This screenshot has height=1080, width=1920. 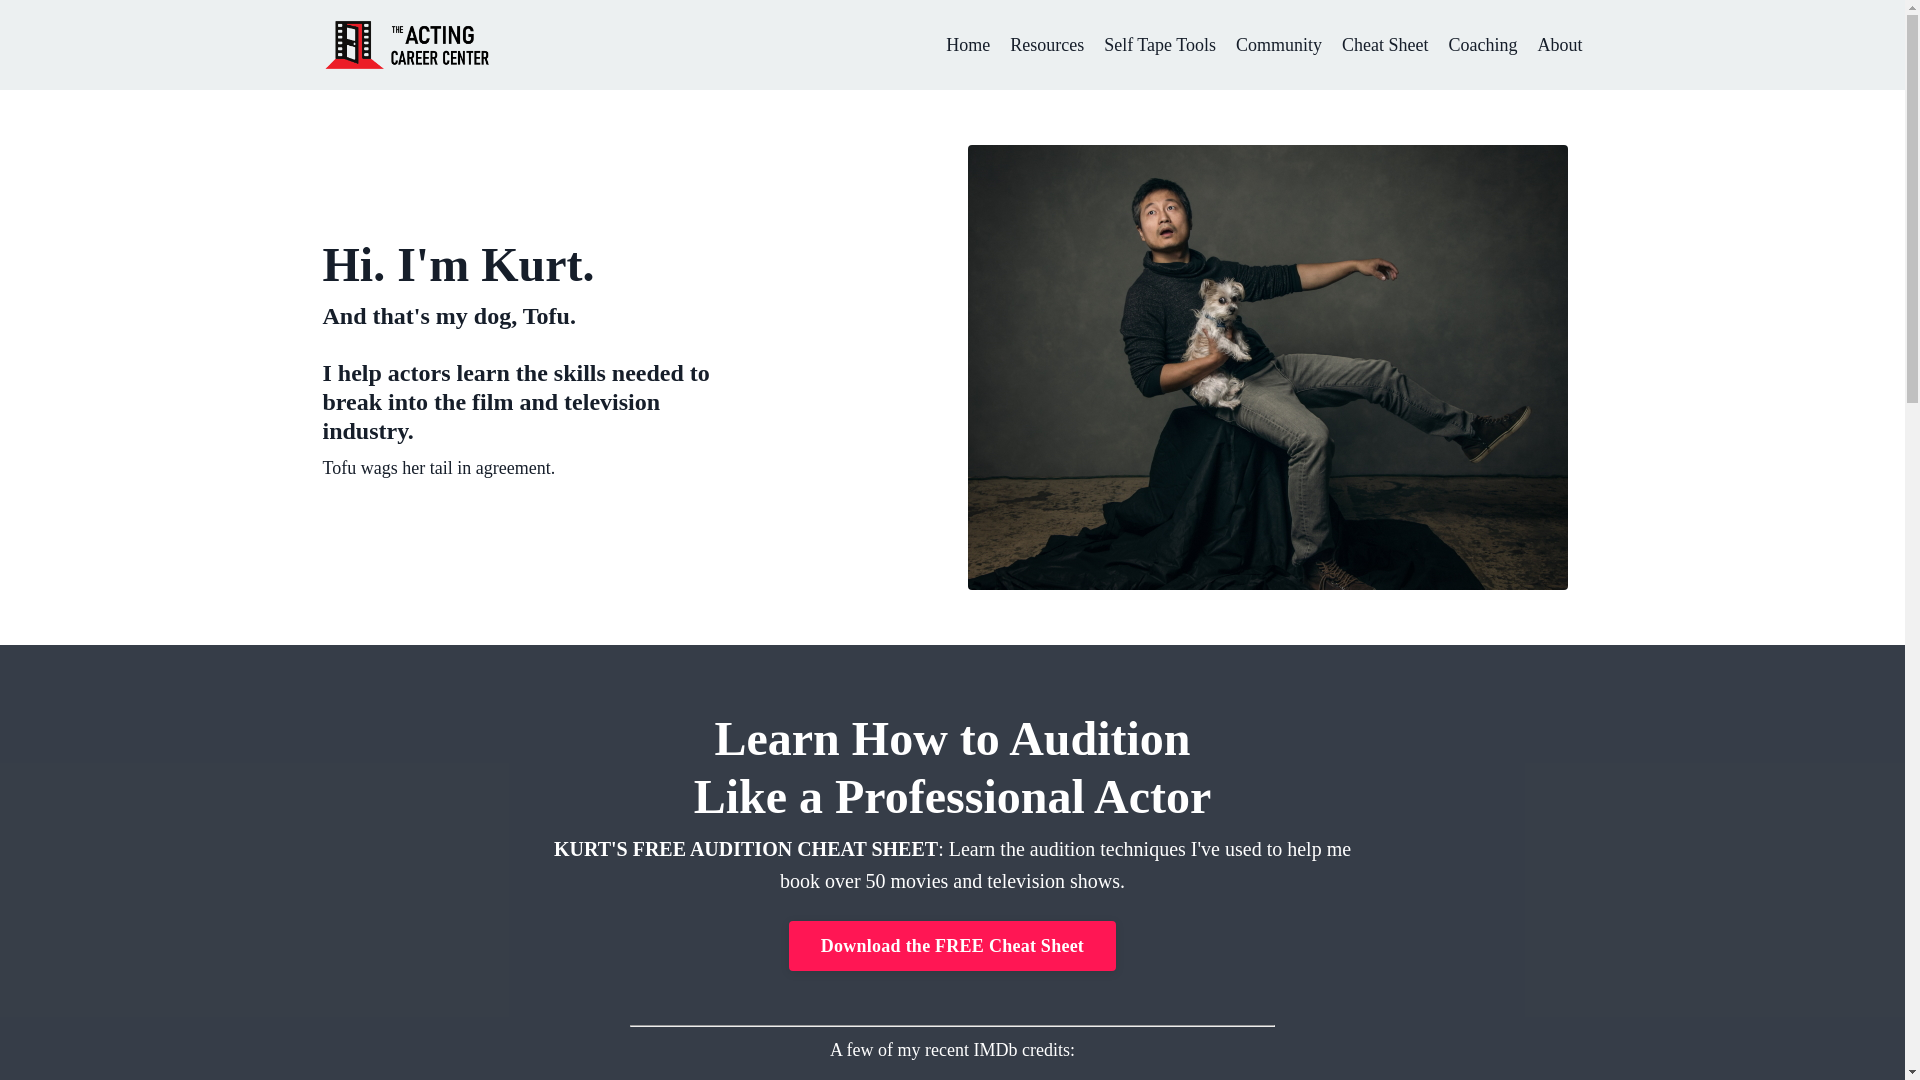 What do you see at coordinates (1160, 46) in the screenshot?
I see `Self Tape Tools` at bounding box center [1160, 46].